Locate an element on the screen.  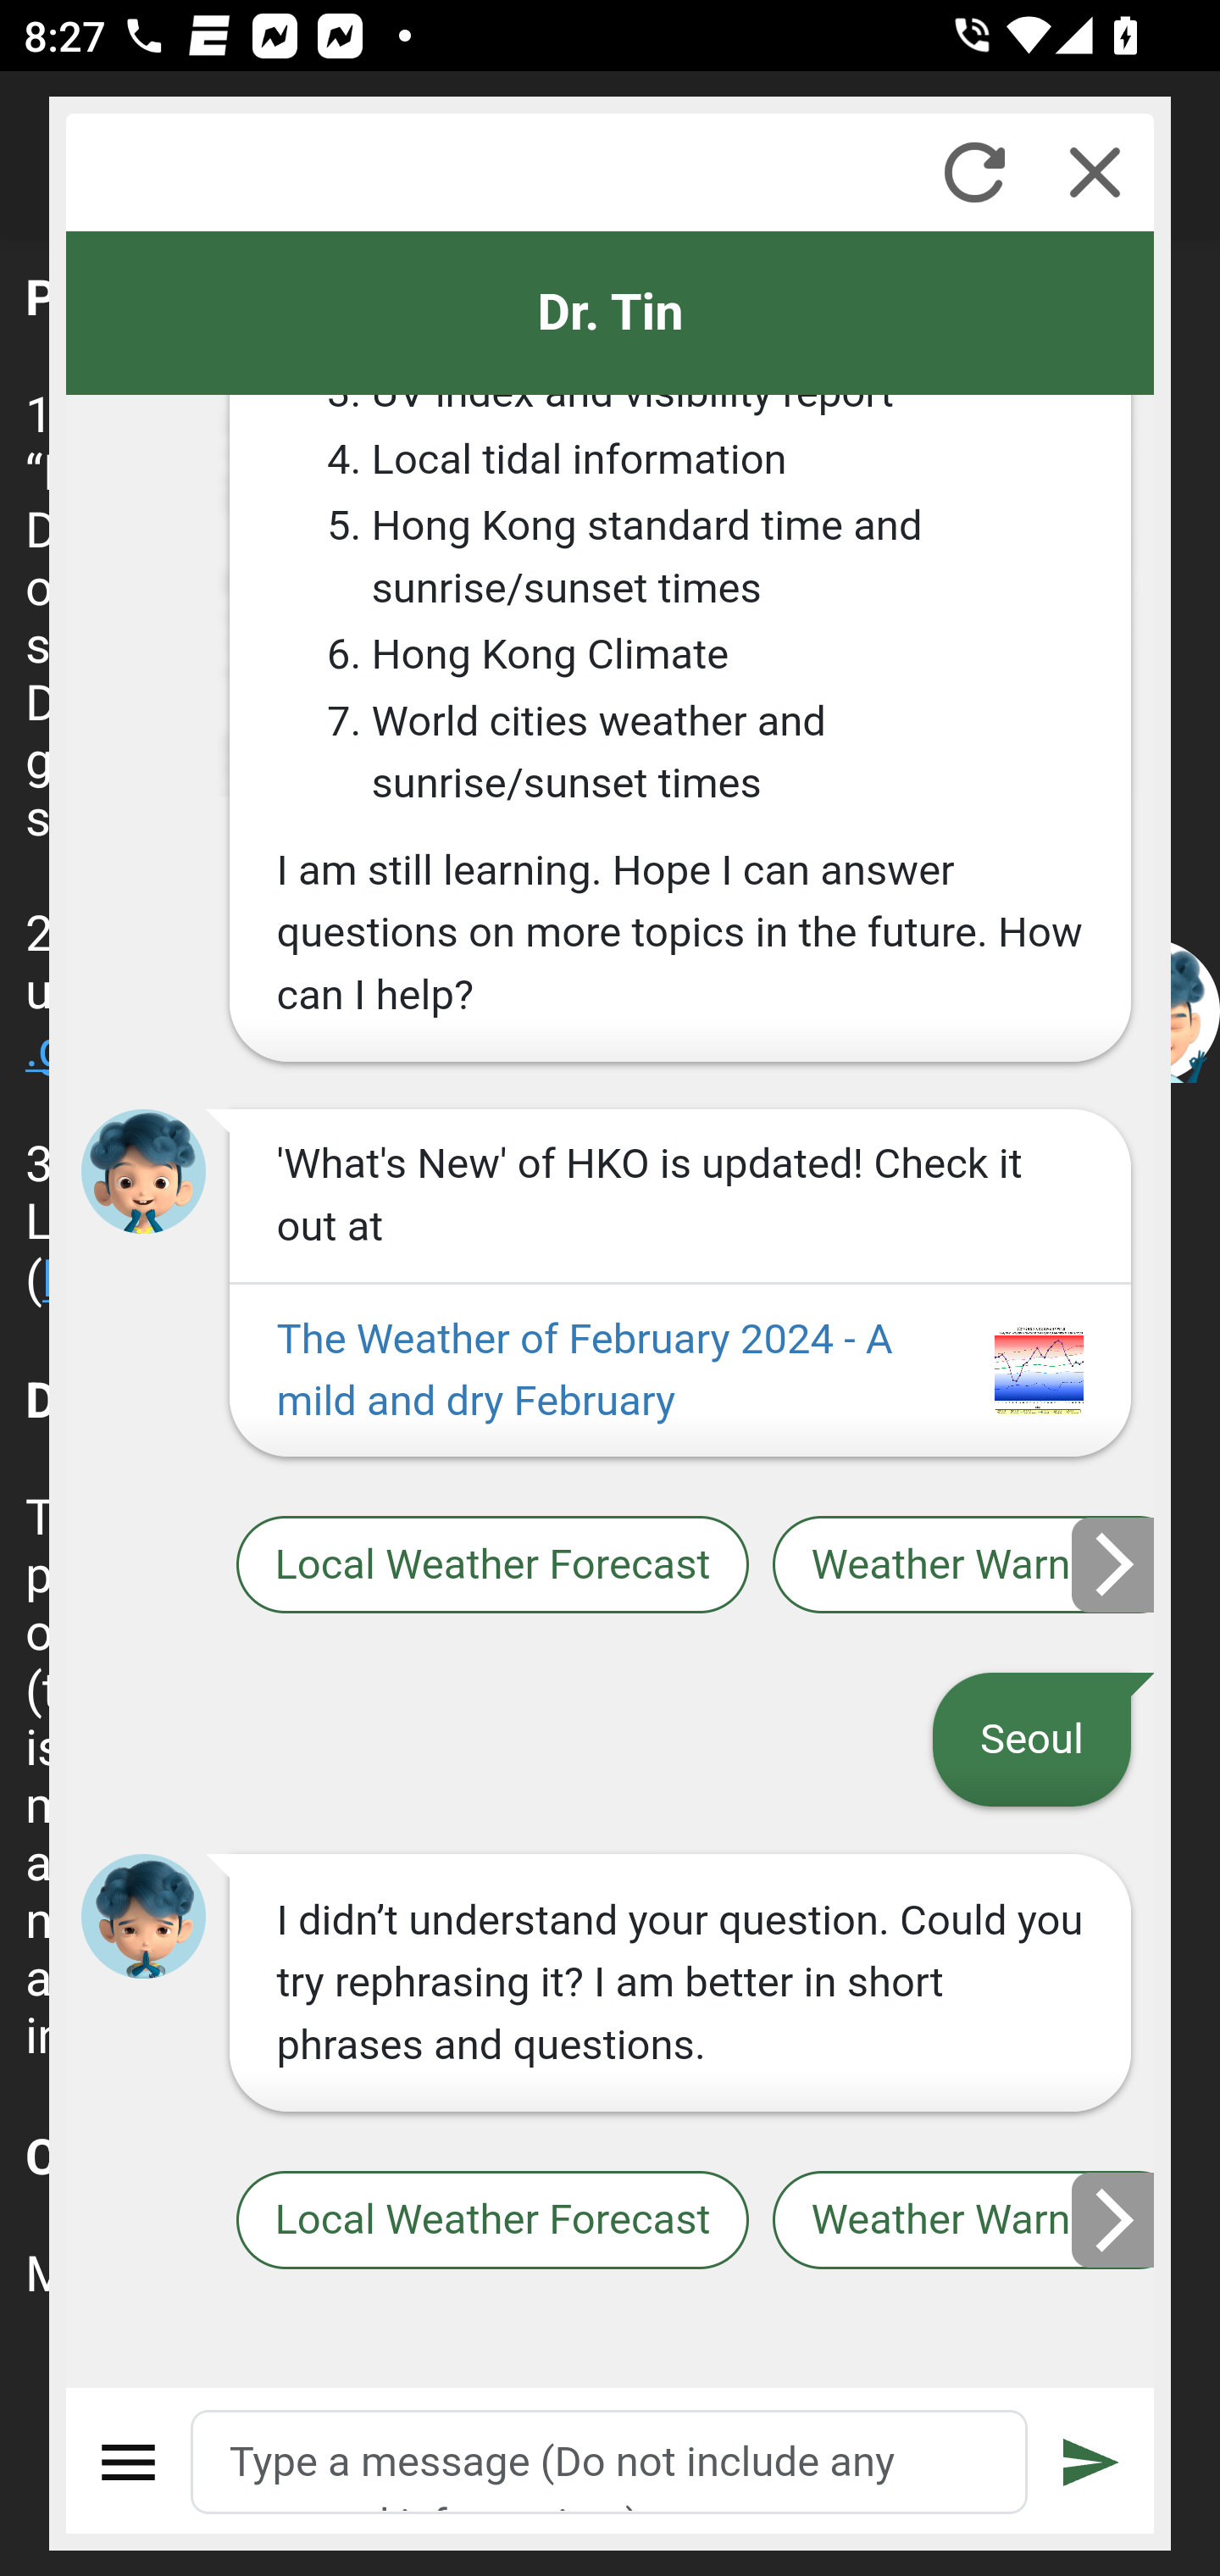
Weather Warnings is located at coordinates (964, 2222).